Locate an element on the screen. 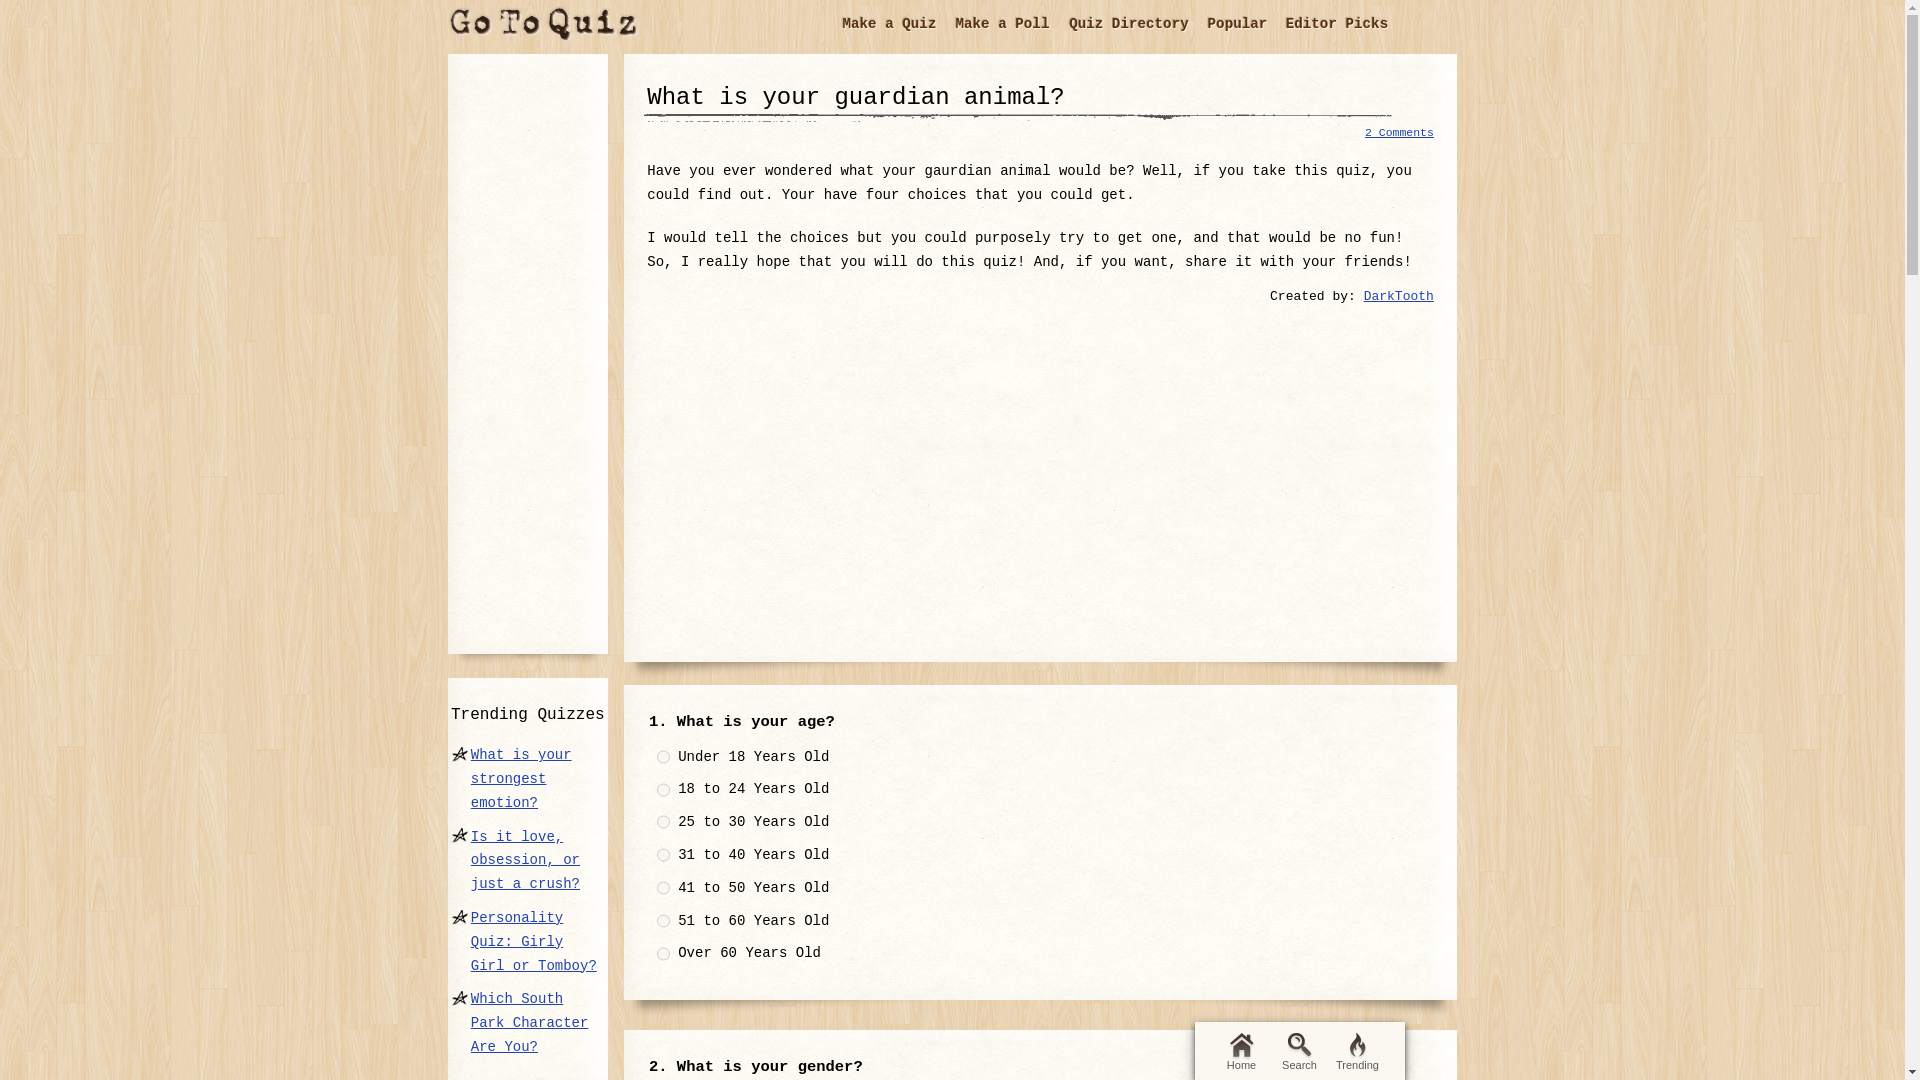 Image resolution: width=1920 pixels, height=1080 pixels. Make a Quiz is located at coordinates (892, 24).